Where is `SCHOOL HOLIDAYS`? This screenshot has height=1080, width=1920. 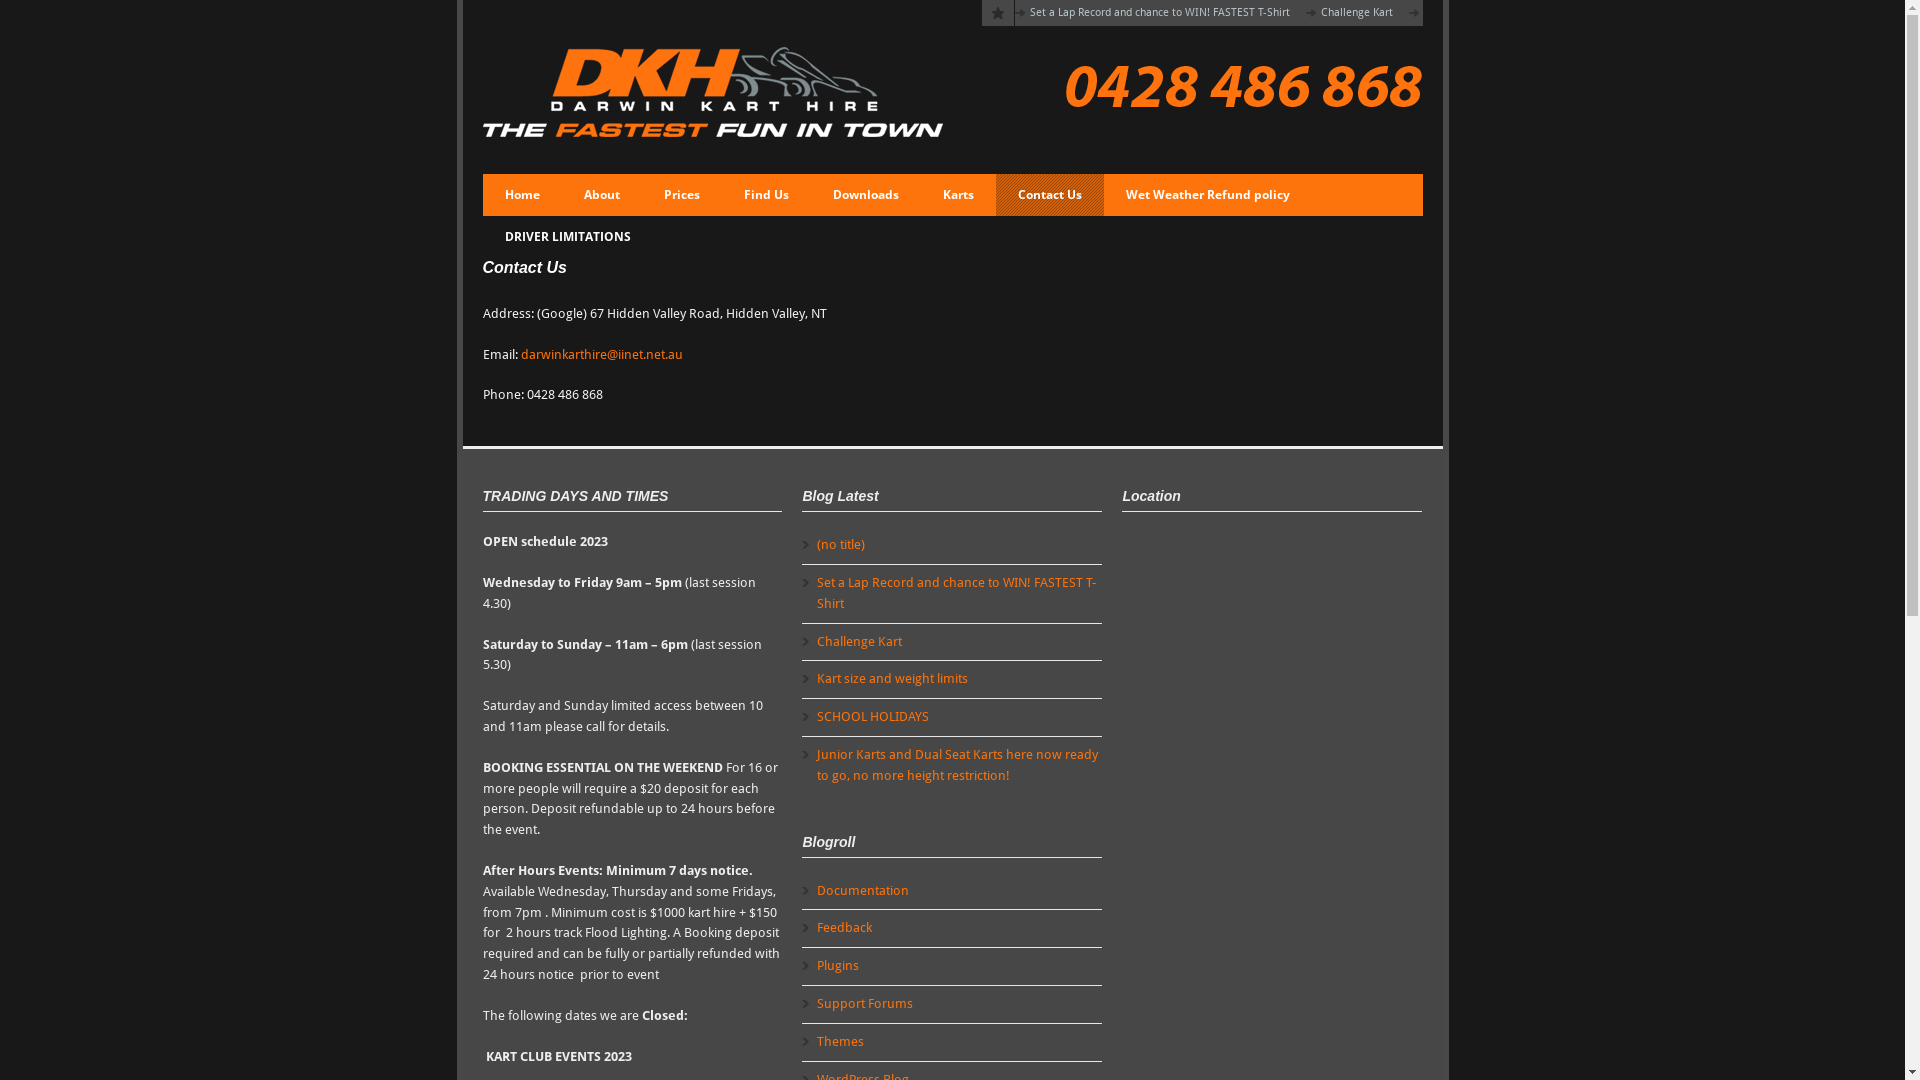
SCHOOL HOLIDAYS is located at coordinates (873, 716).